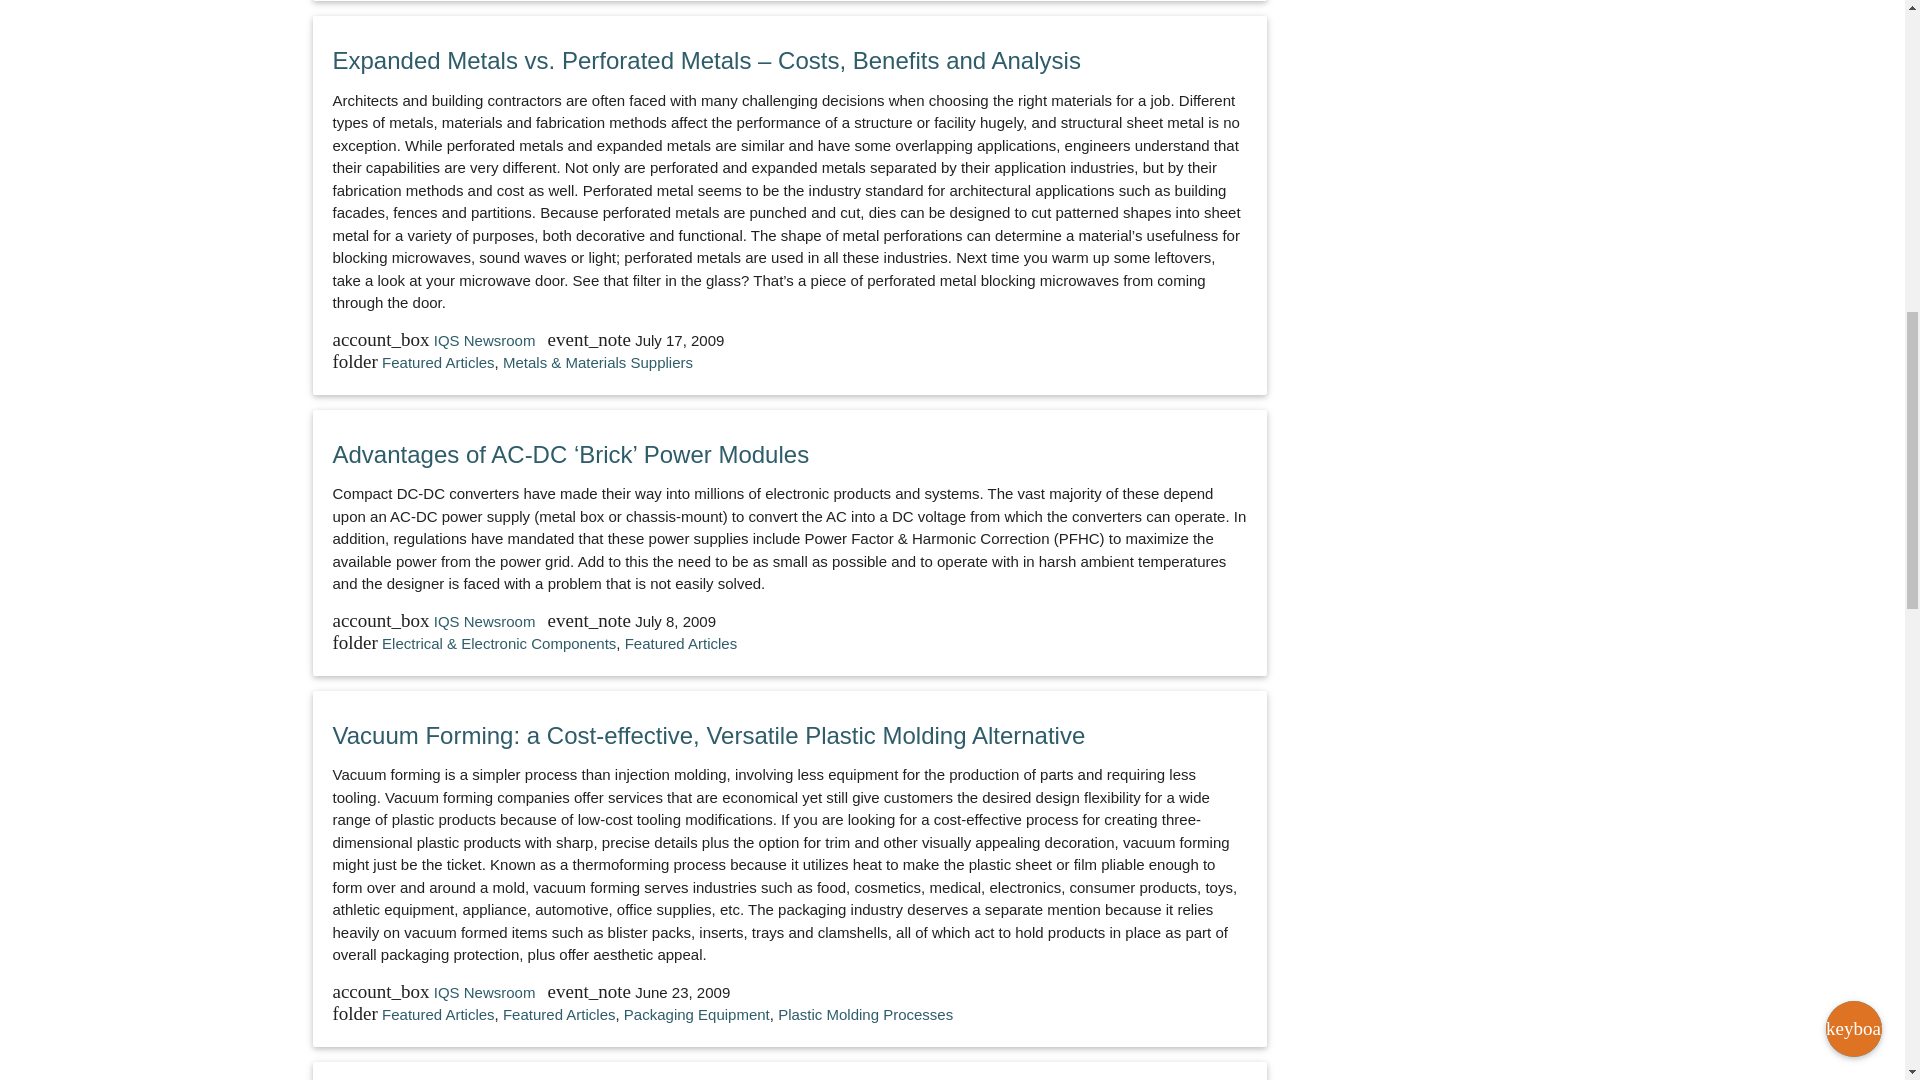 The width and height of the screenshot is (1920, 1080). What do you see at coordinates (681, 644) in the screenshot?
I see `Featured Articles` at bounding box center [681, 644].